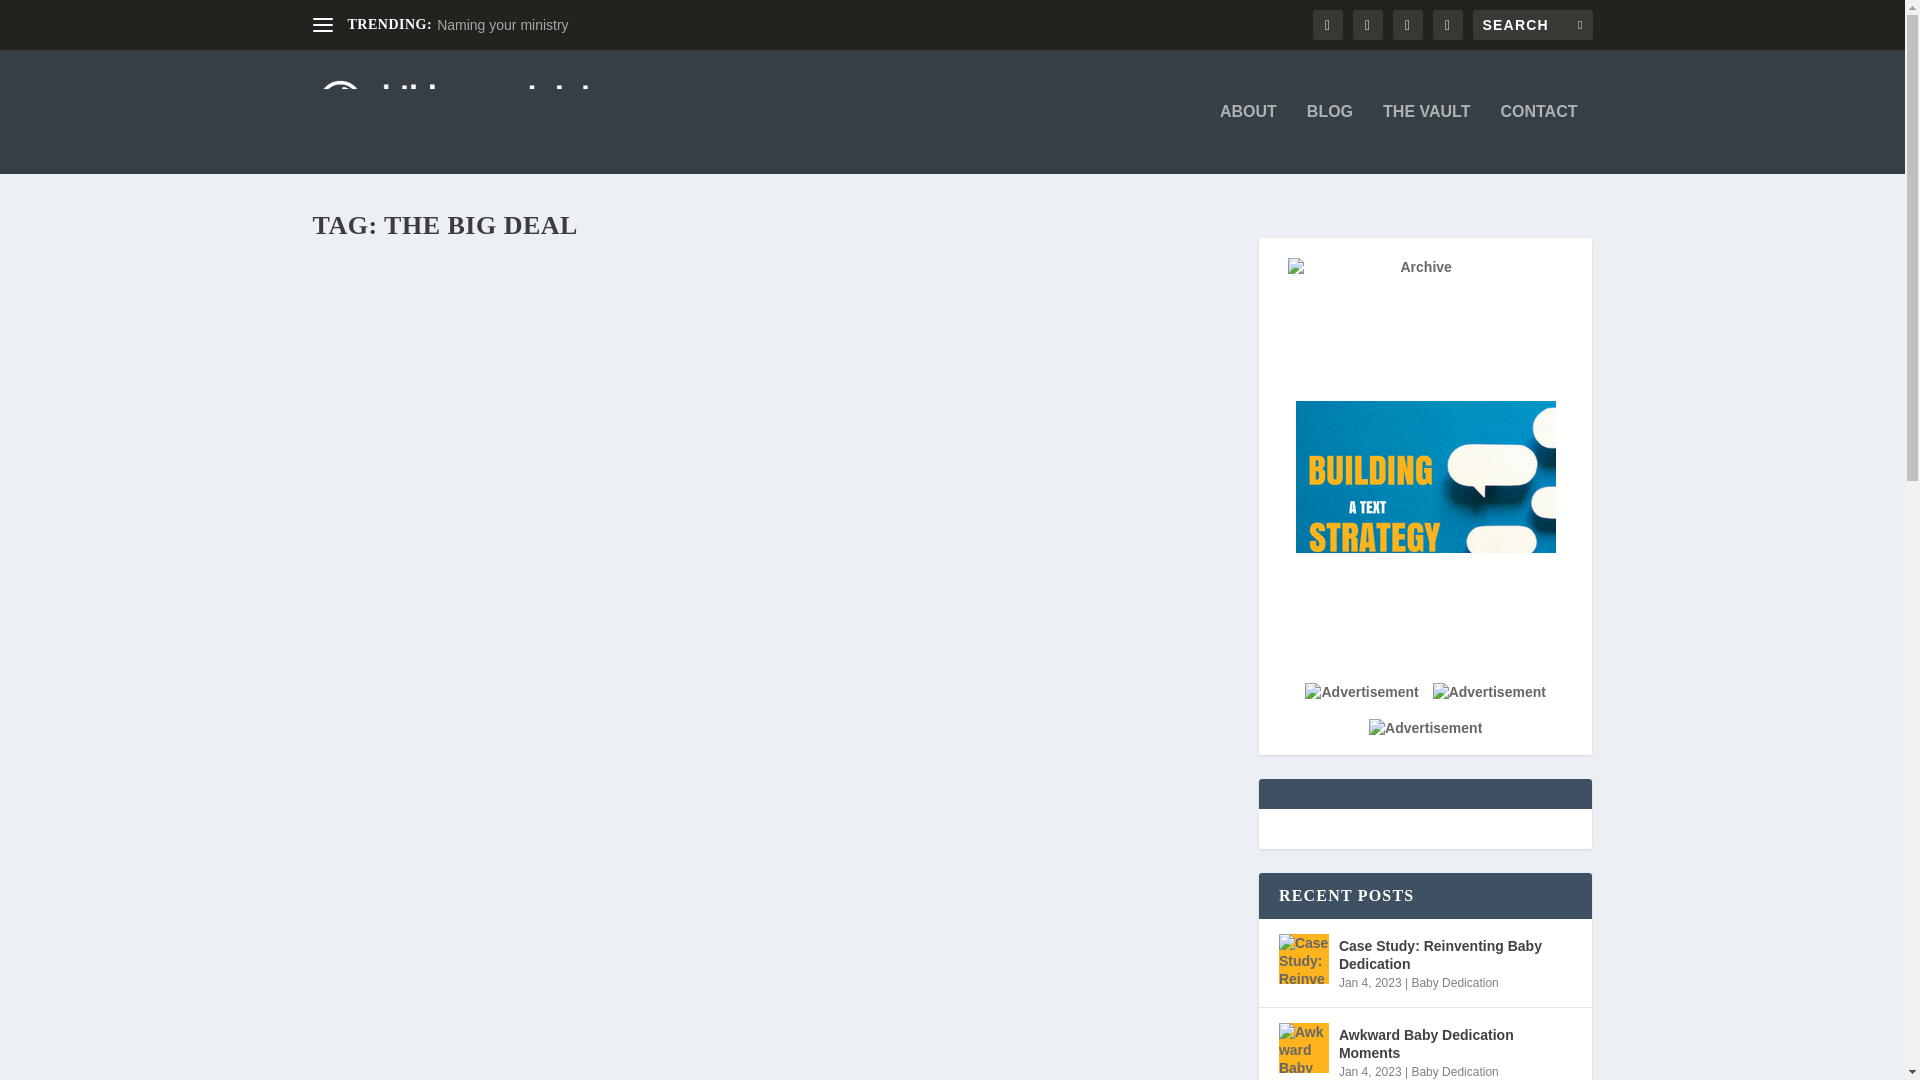 The width and height of the screenshot is (1920, 1080). I want to click on Baby Dedication, so click(1454, 983).